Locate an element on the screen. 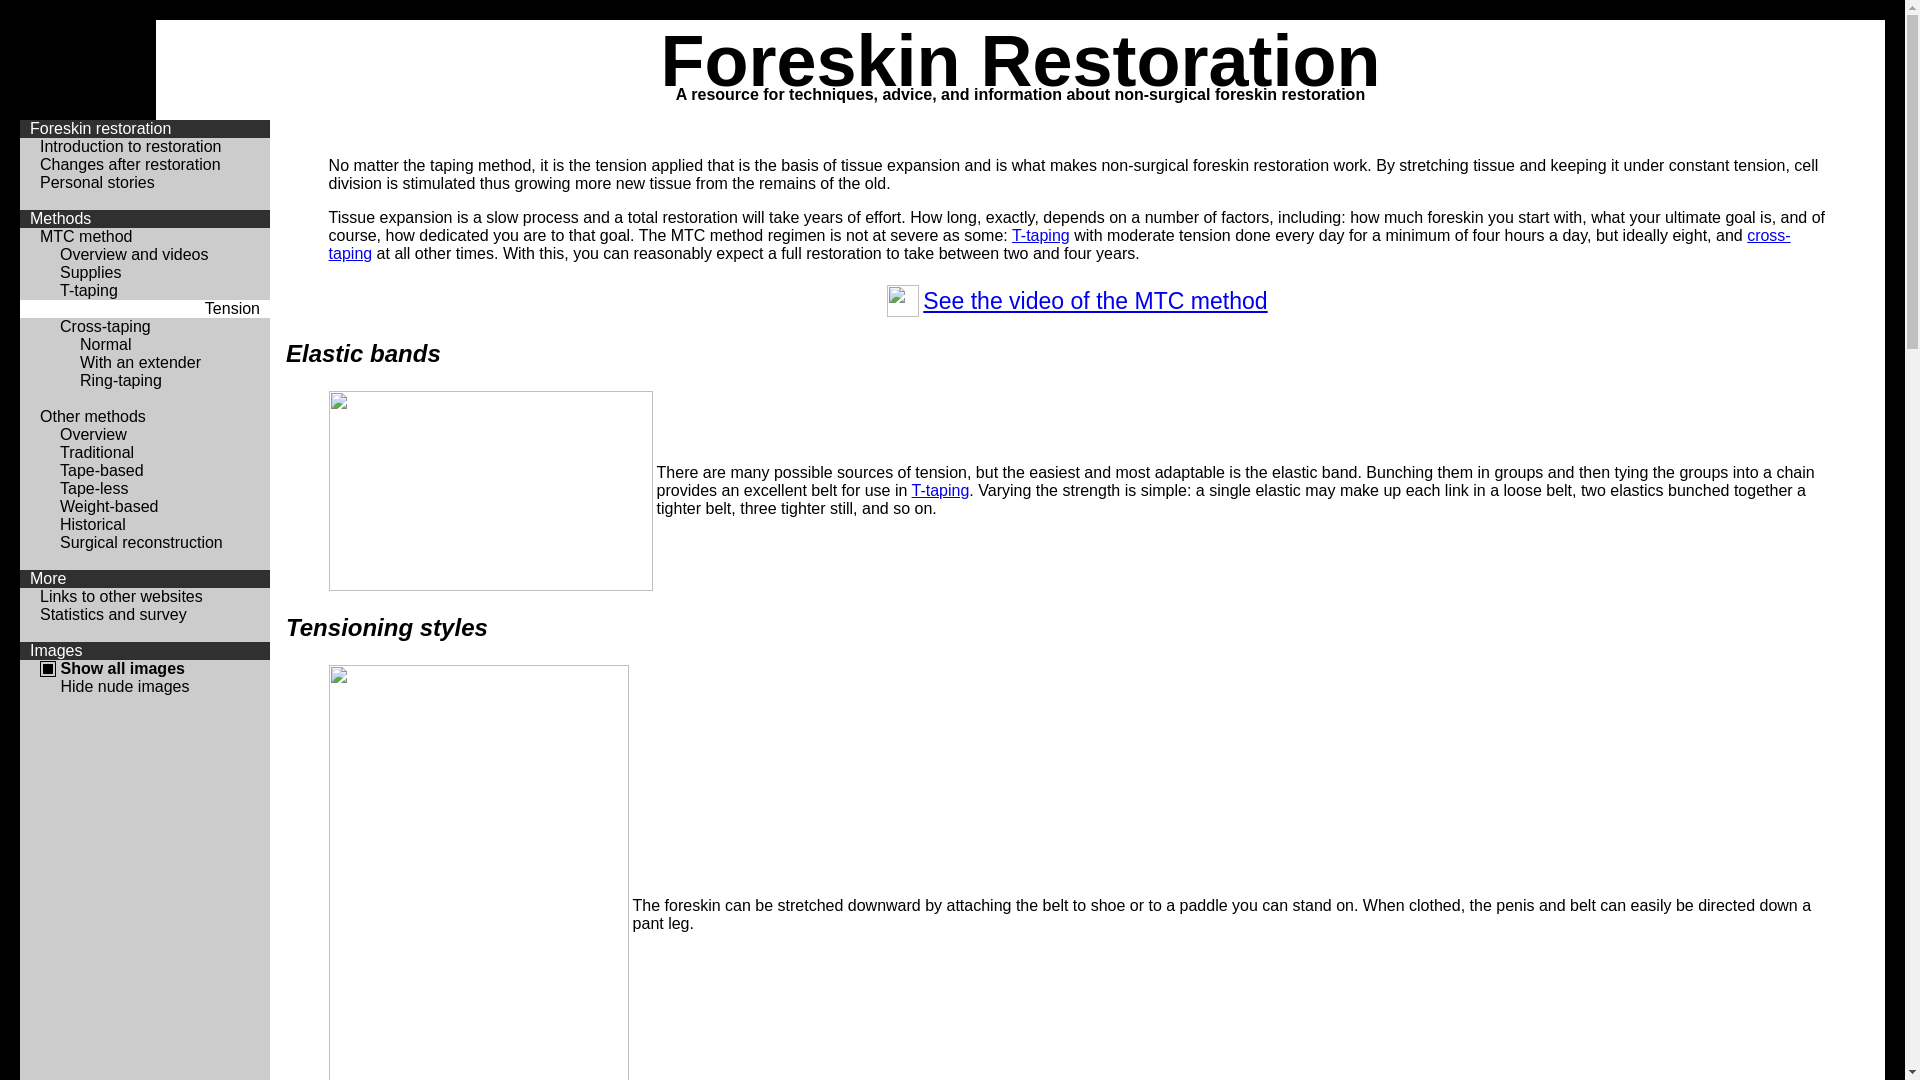  Cross-taping is located at coordinates (106, 326).